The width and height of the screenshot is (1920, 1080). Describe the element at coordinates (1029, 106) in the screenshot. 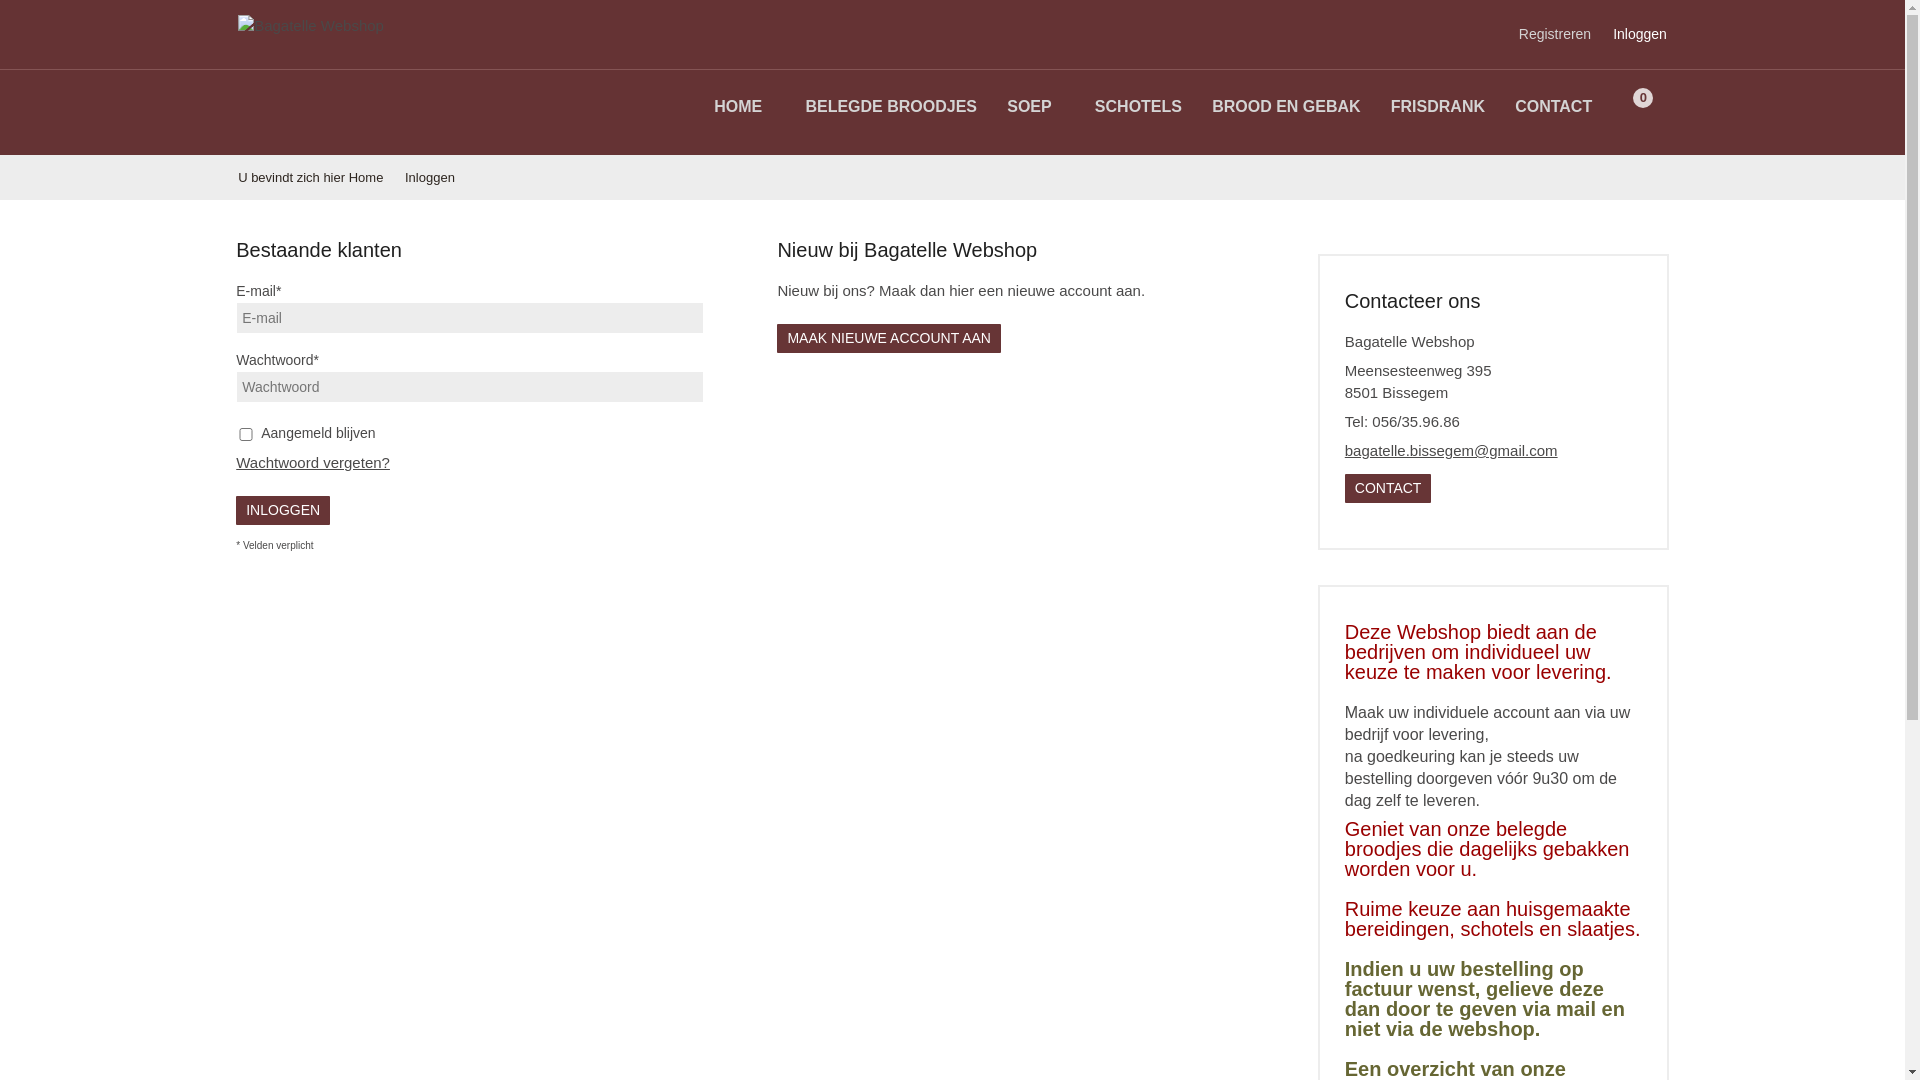

I see `SOEP` at that location.